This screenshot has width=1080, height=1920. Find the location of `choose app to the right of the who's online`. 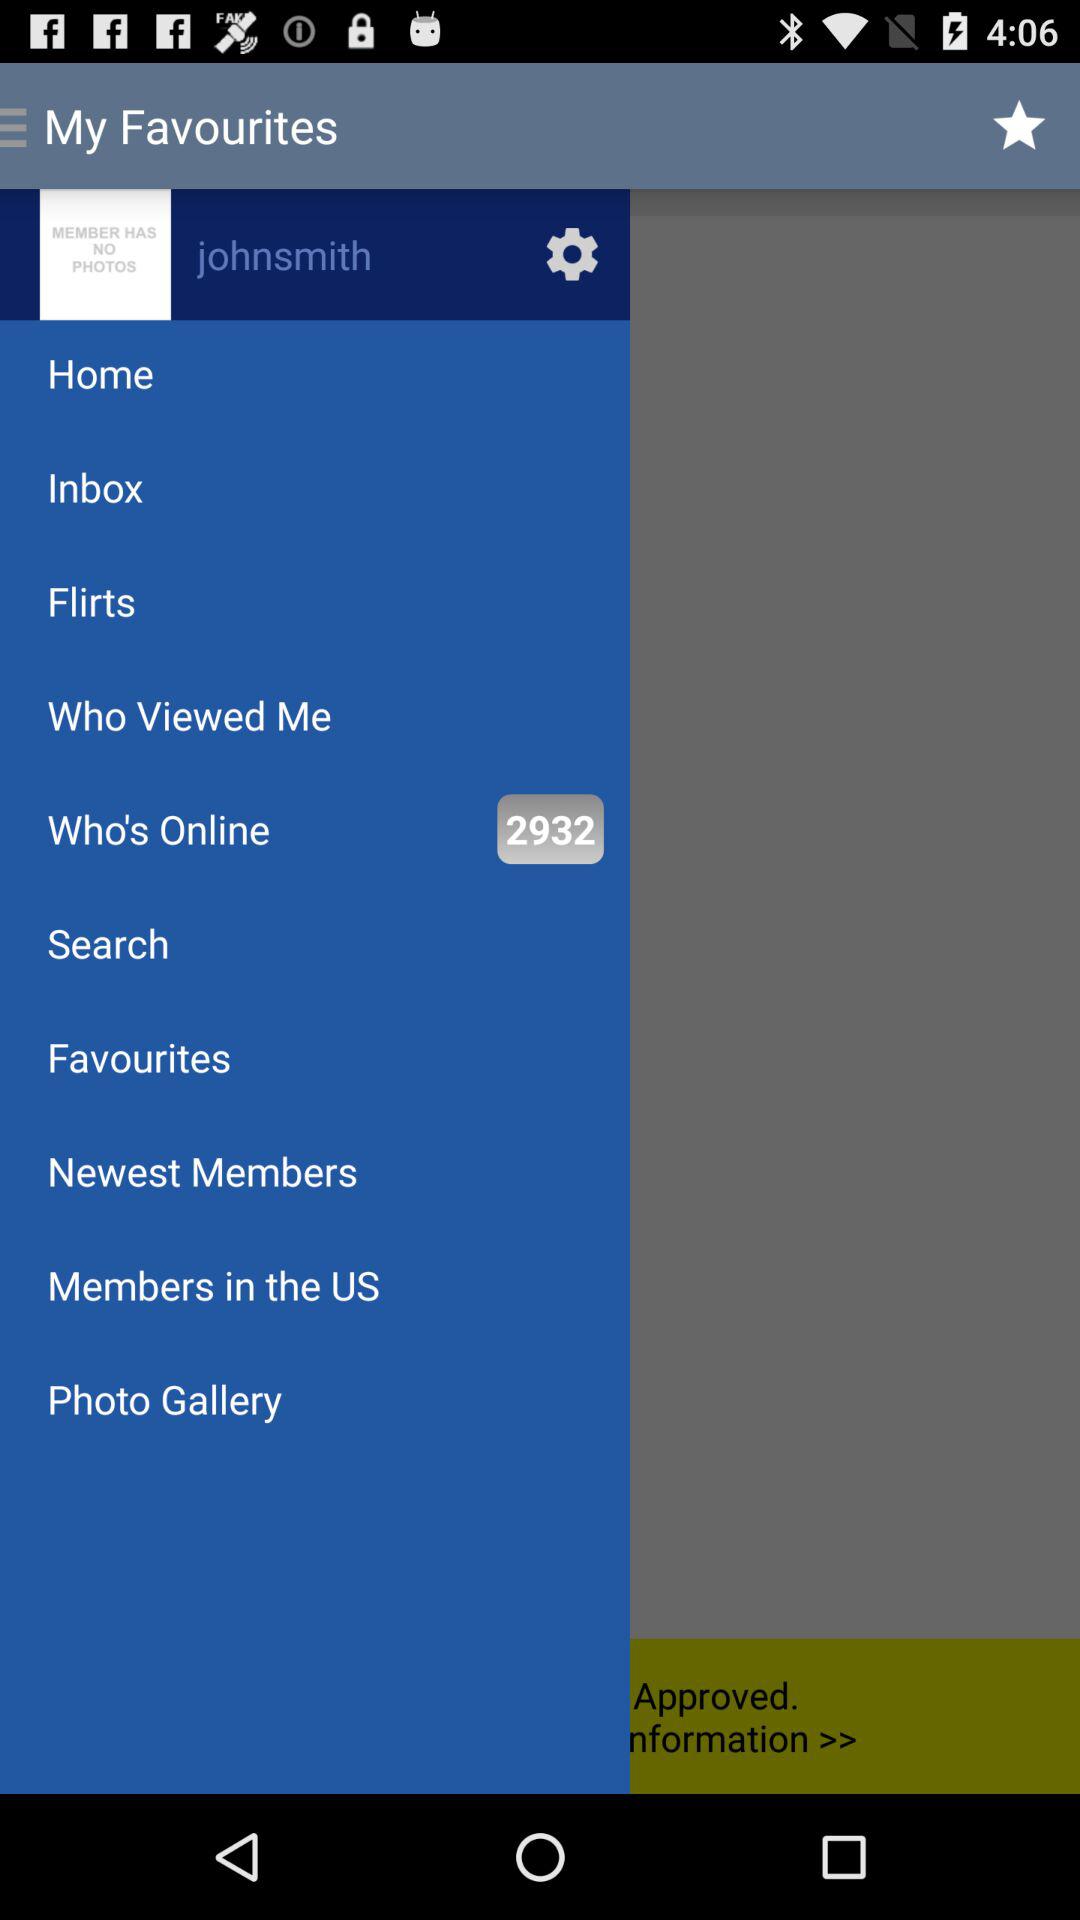

choose app to the right of the who's online is located at coordinates (550, 828).